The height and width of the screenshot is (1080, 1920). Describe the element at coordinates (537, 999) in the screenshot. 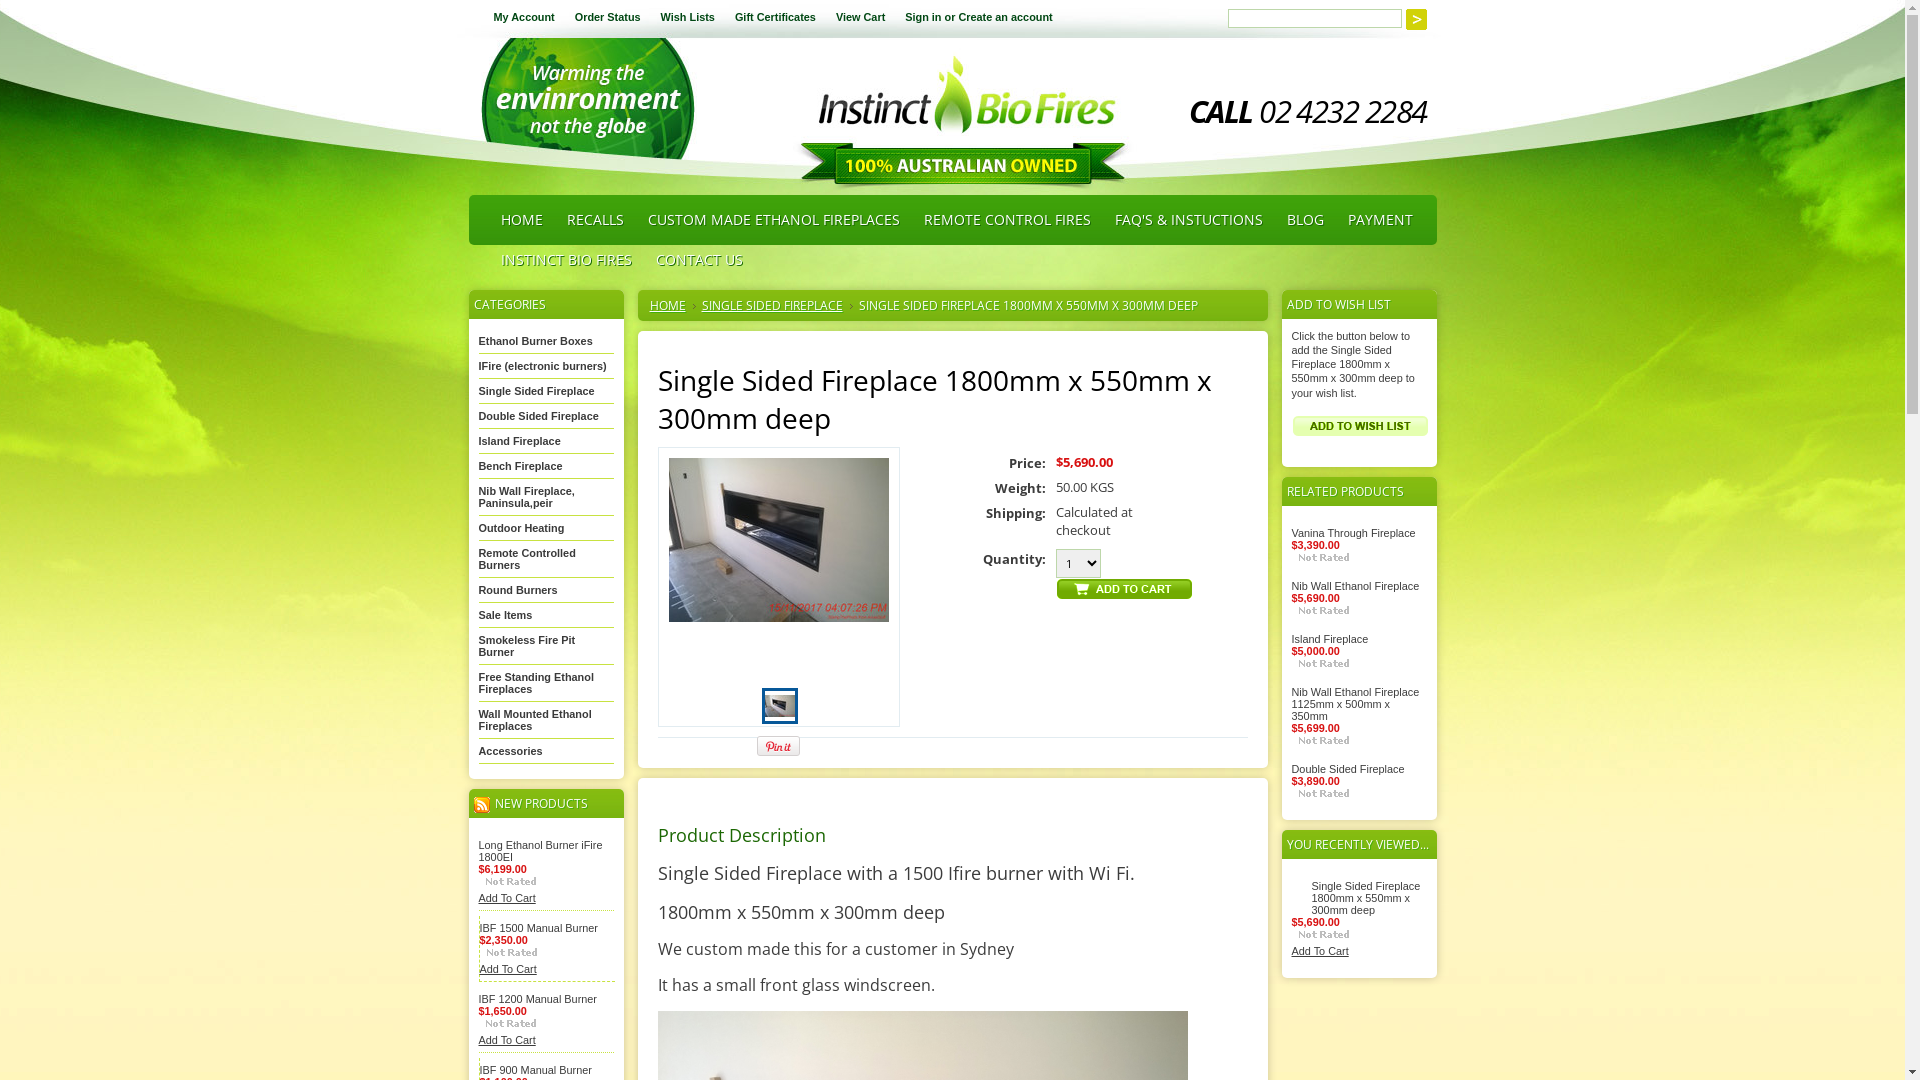

I see `IBF 1200 Manual Burner` at that location.